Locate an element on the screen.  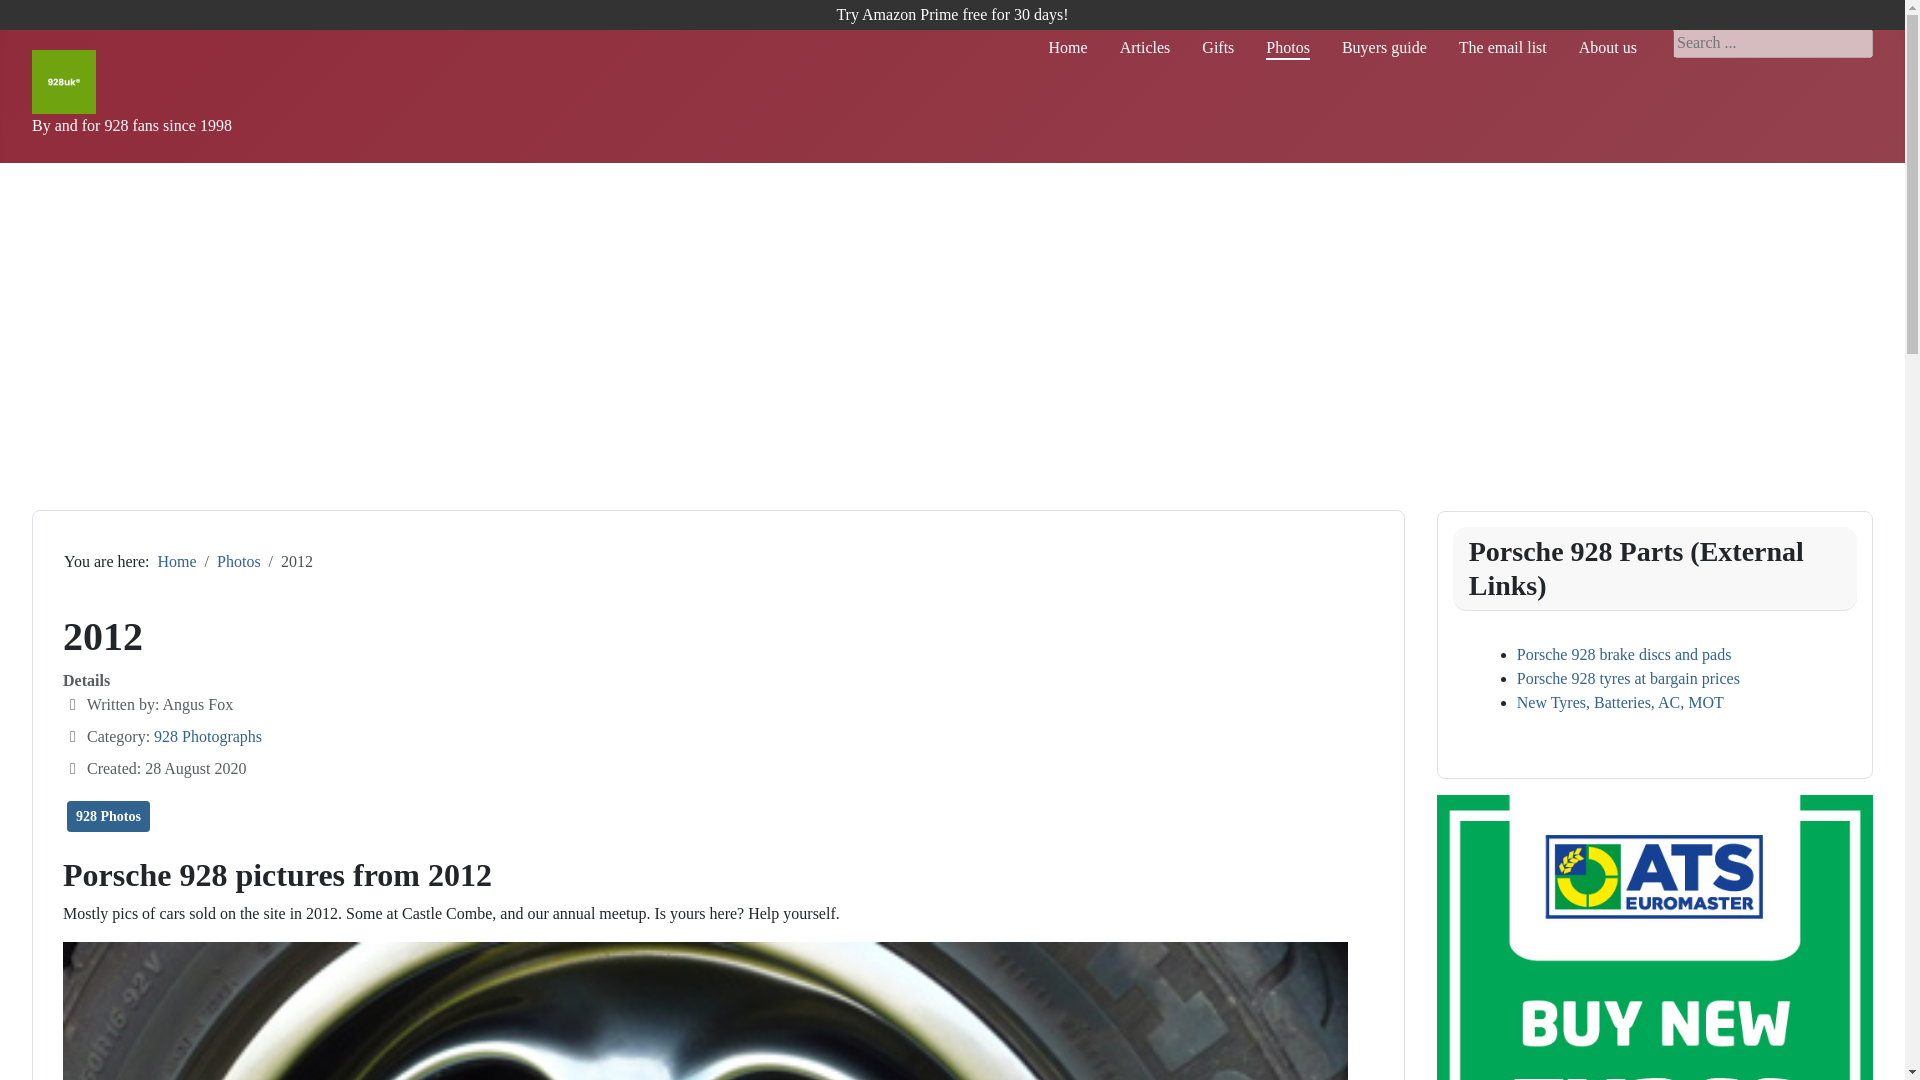
Photos is located at coordinates (238, 561).